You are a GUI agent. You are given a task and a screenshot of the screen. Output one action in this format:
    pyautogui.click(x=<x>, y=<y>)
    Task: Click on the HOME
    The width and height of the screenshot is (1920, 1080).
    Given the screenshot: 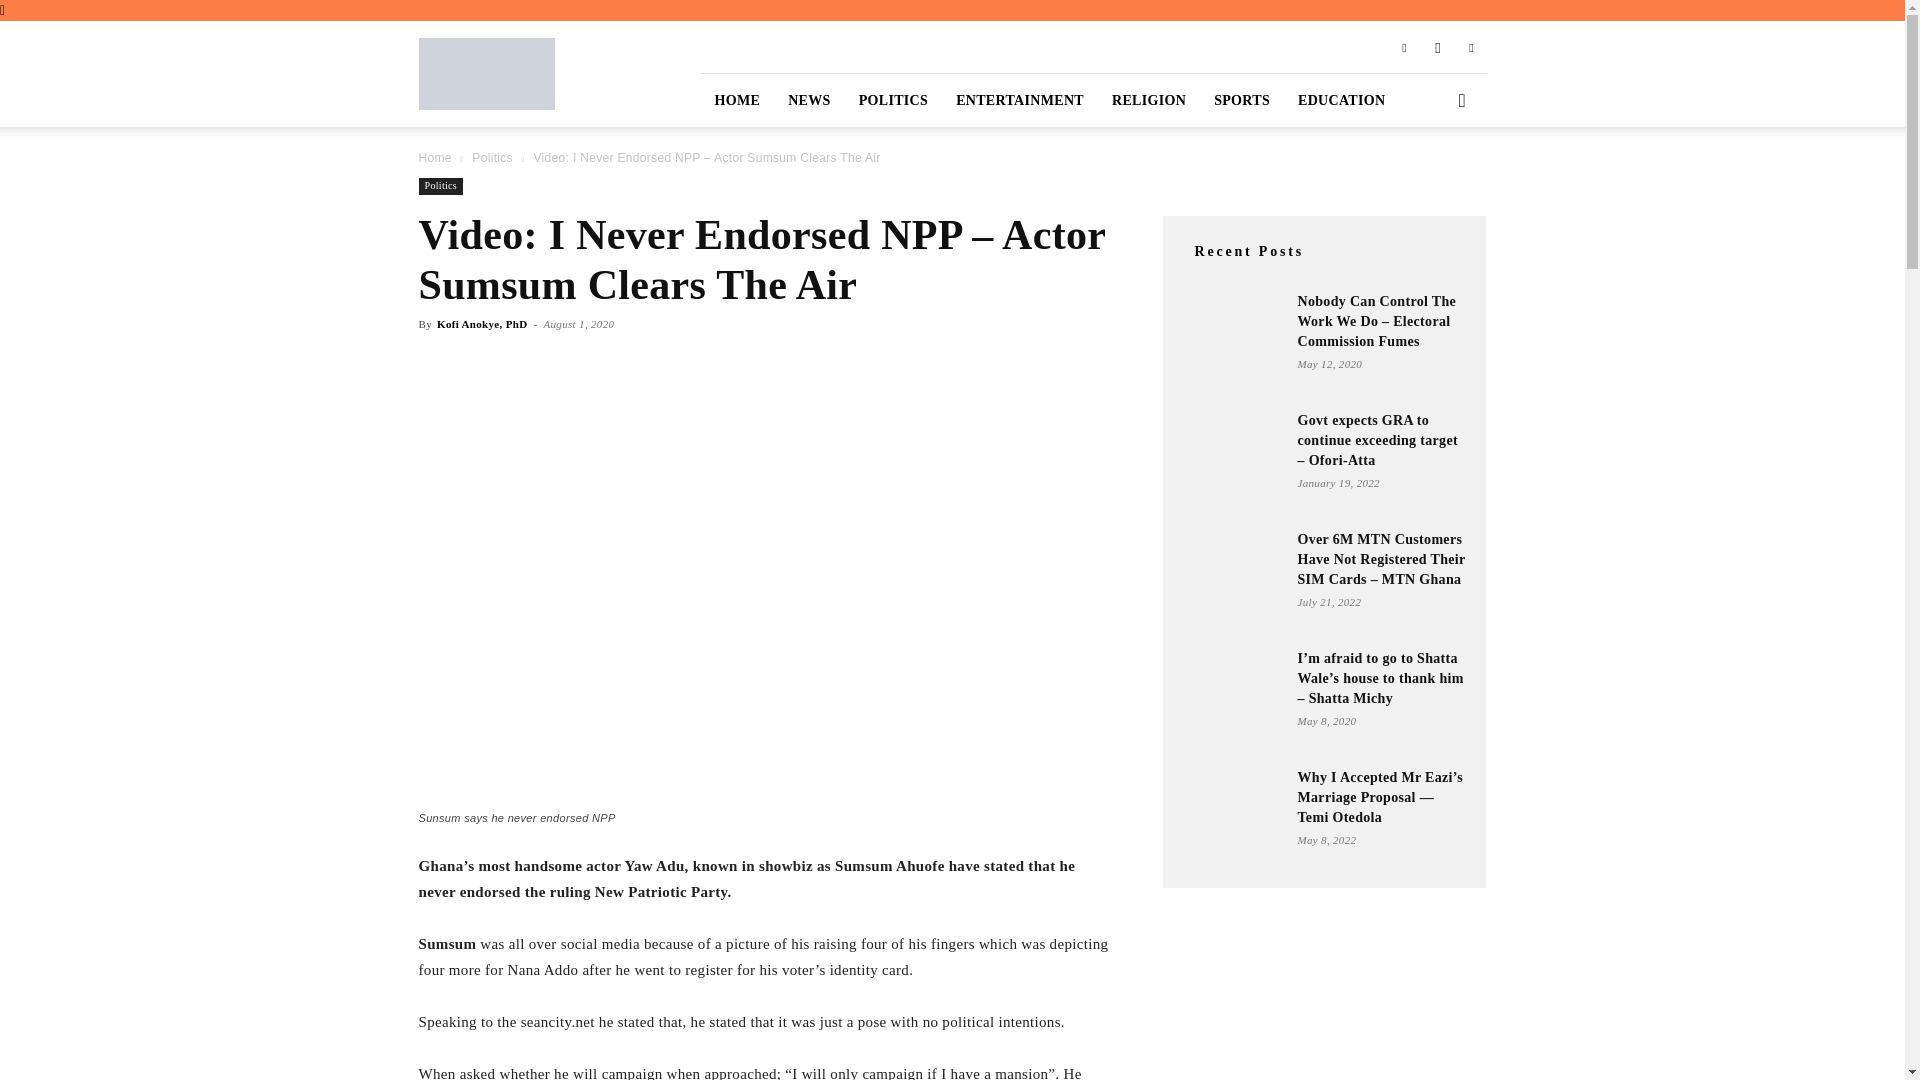 What is the action you would take?
    pyautogui.click(x=736, y=100)
    